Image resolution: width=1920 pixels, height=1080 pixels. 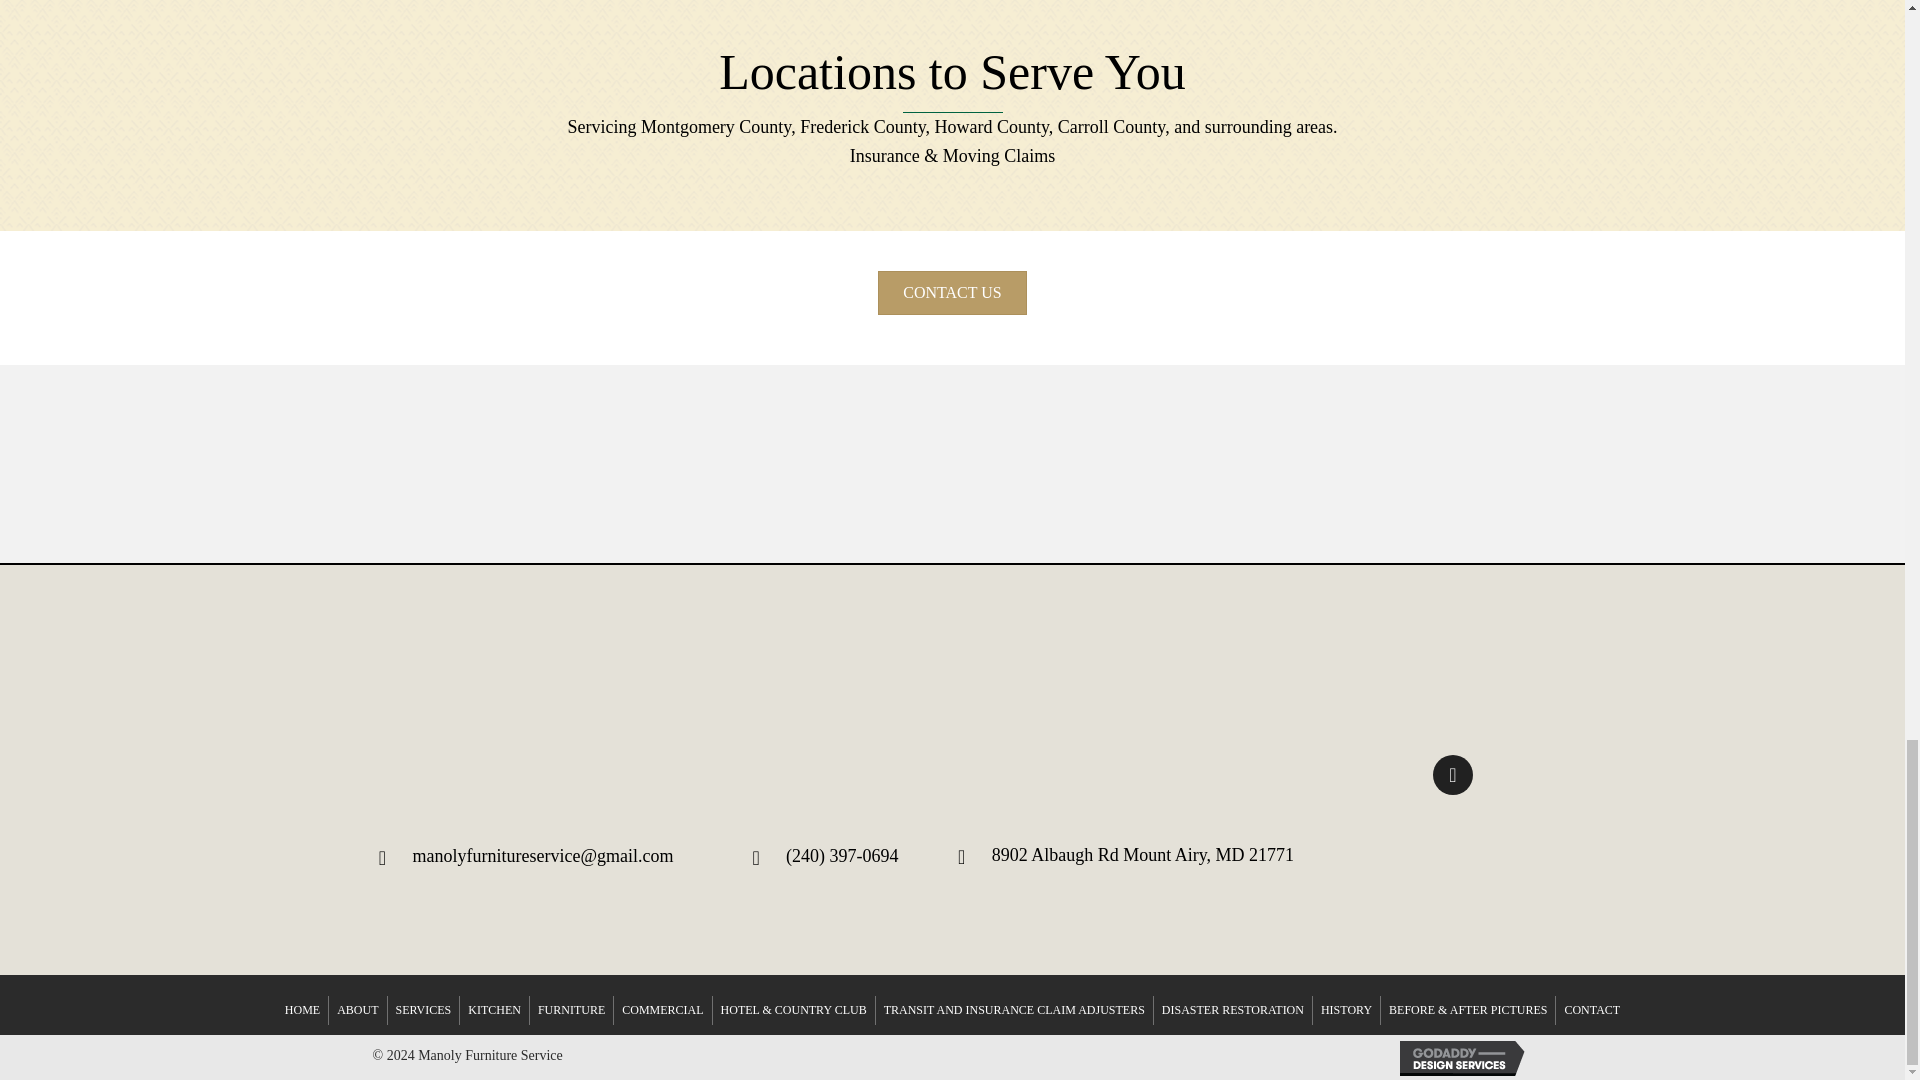 I want to click on KITCHEN, so click(x=494, y=1010).